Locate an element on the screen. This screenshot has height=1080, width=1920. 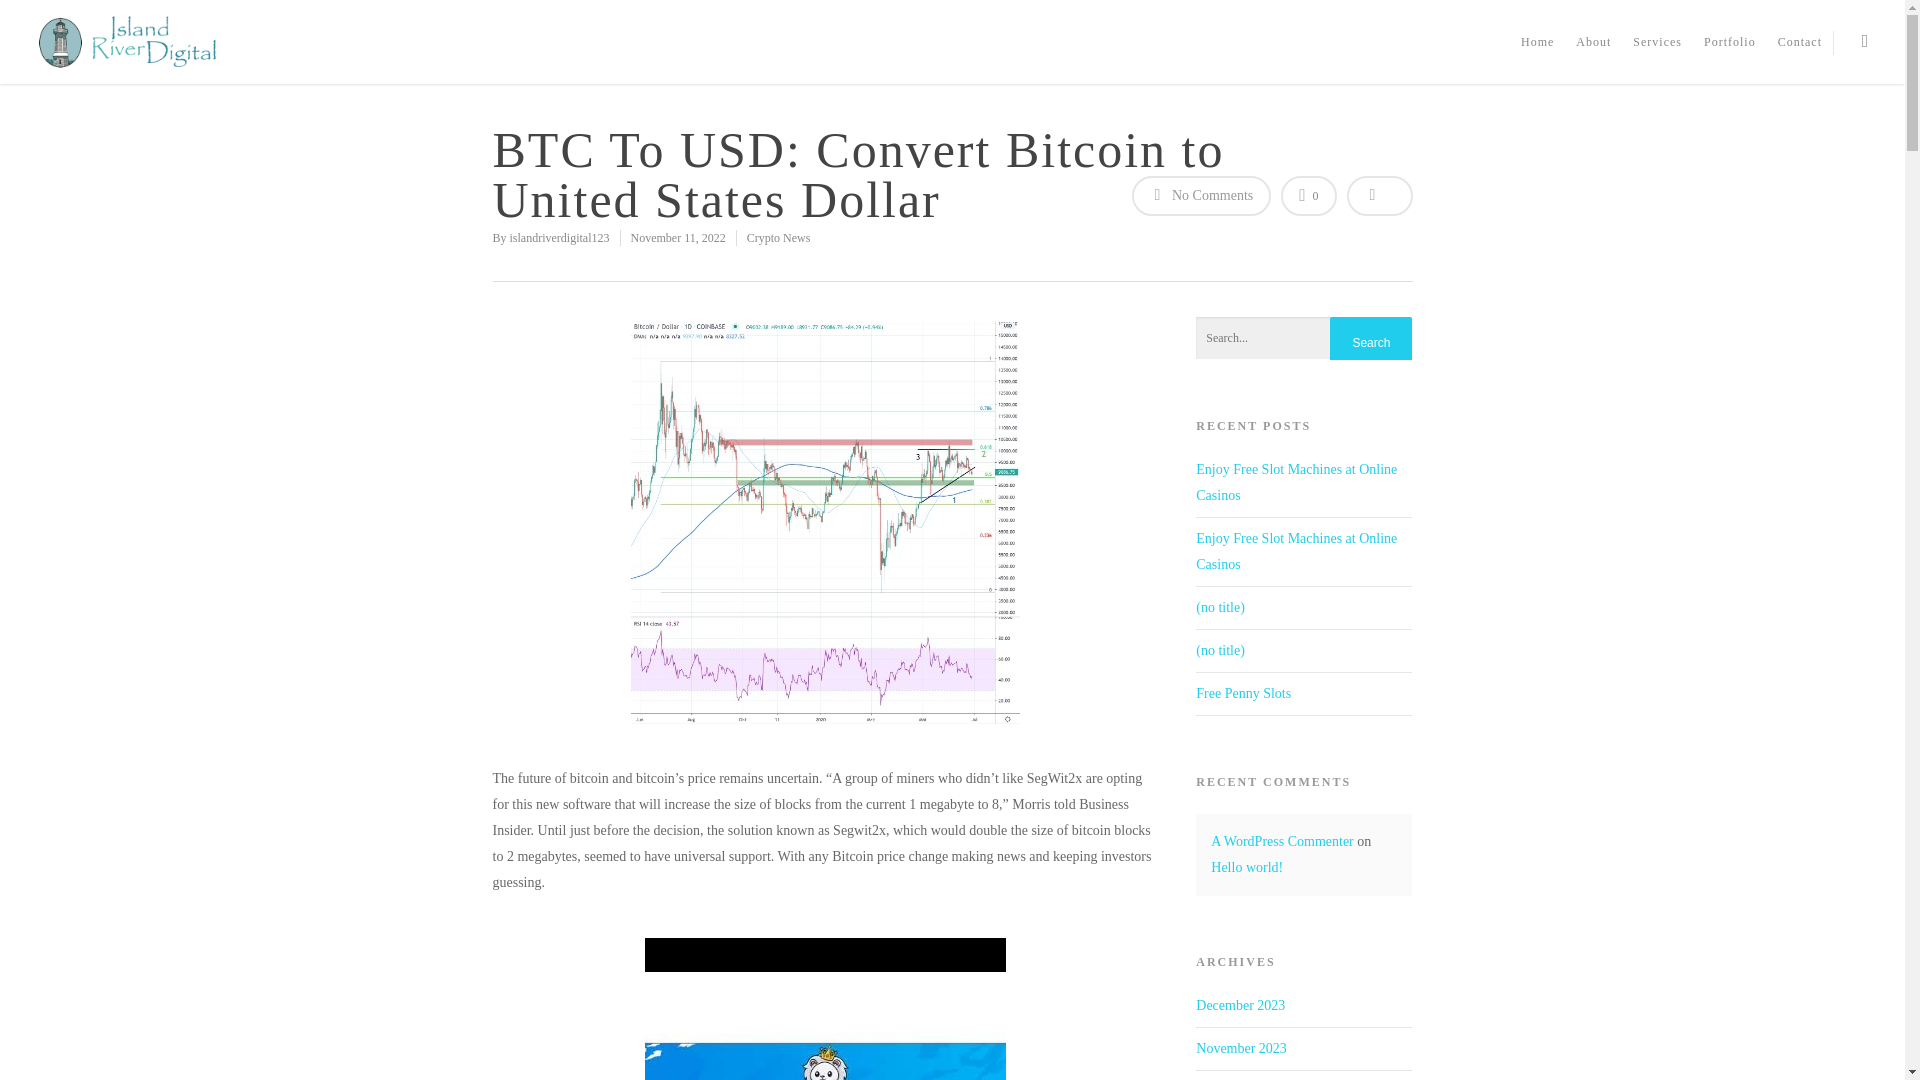
Posts by islandriverdigital123 is located at coordinates (560, 238).